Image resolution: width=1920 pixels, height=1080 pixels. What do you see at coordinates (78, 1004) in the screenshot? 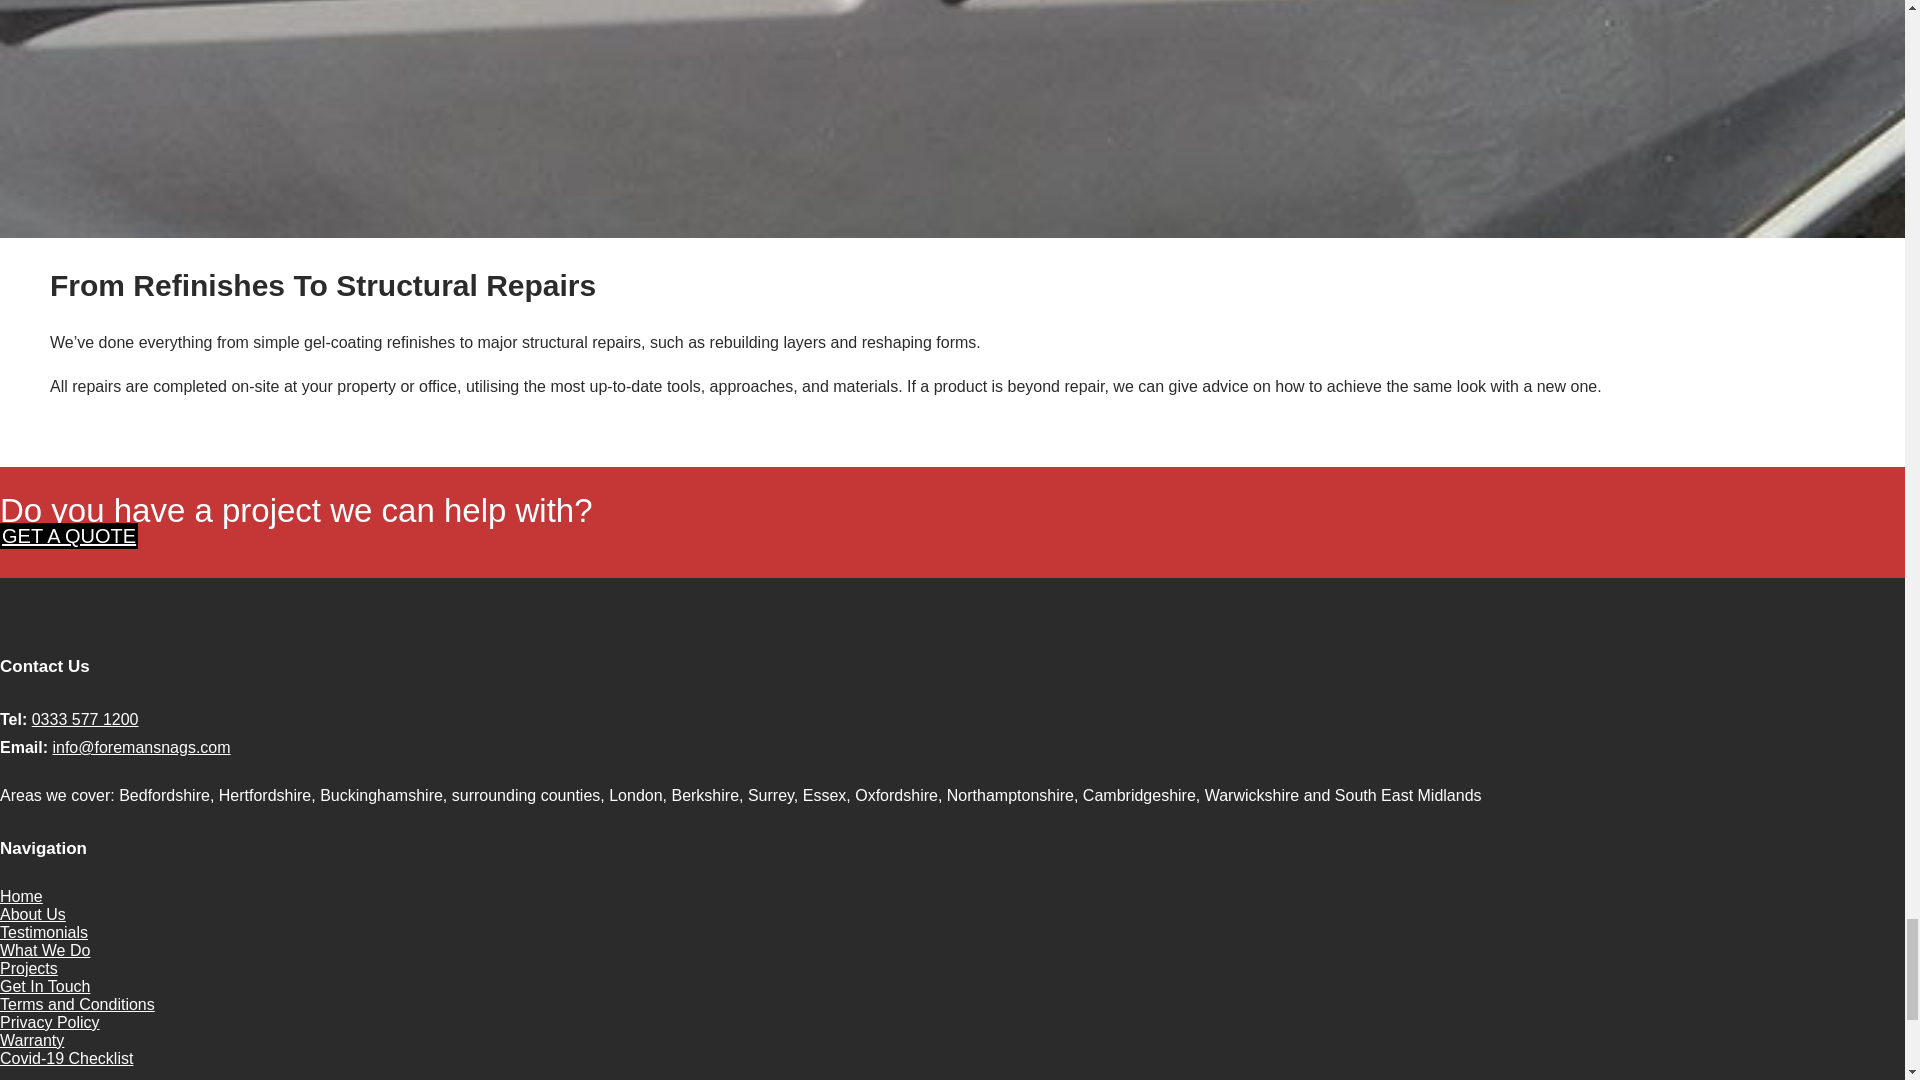
I see `Terms and Conditions` at bounding box center [78, 1004].